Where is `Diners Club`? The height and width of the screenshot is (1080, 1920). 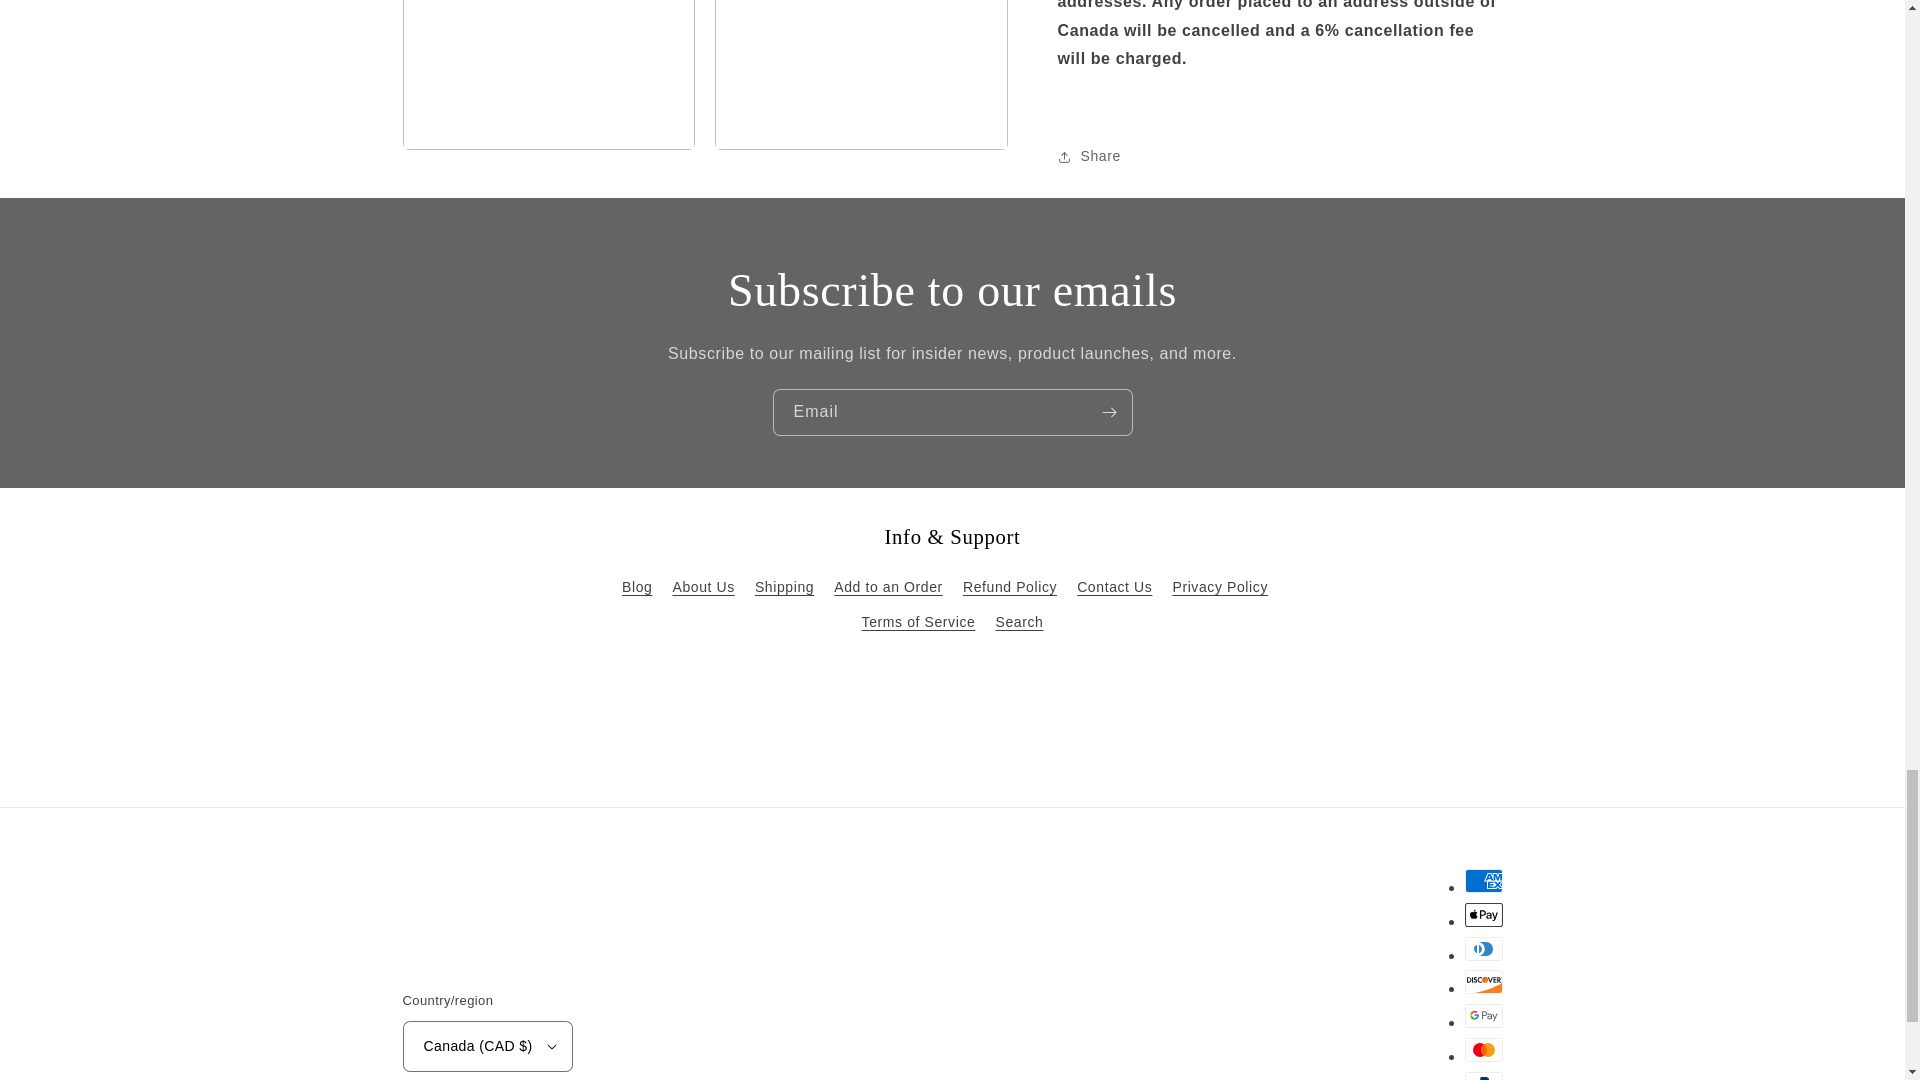 Diners Club is located at coordinates (1482, 949).